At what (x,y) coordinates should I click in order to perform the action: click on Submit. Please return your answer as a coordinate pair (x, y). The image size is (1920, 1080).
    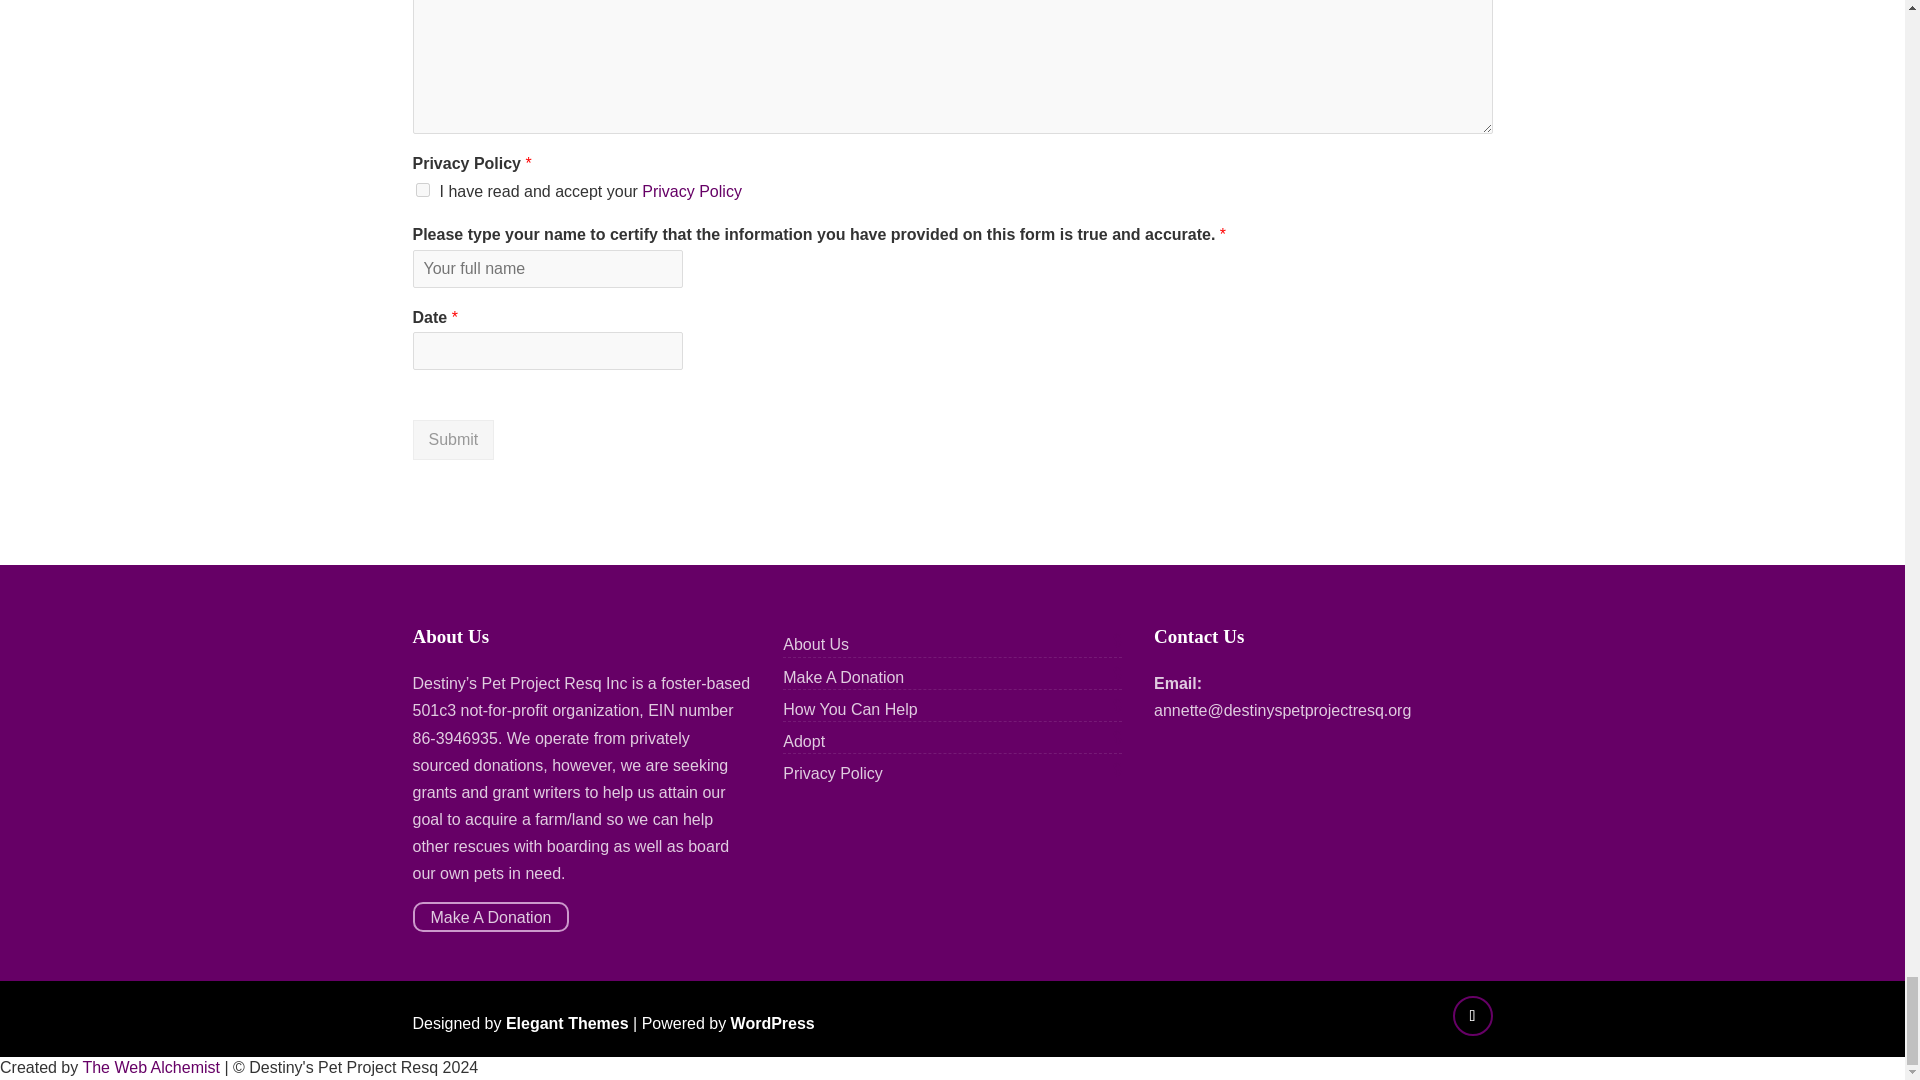
    Looking at the image, I should click on (452, 440).